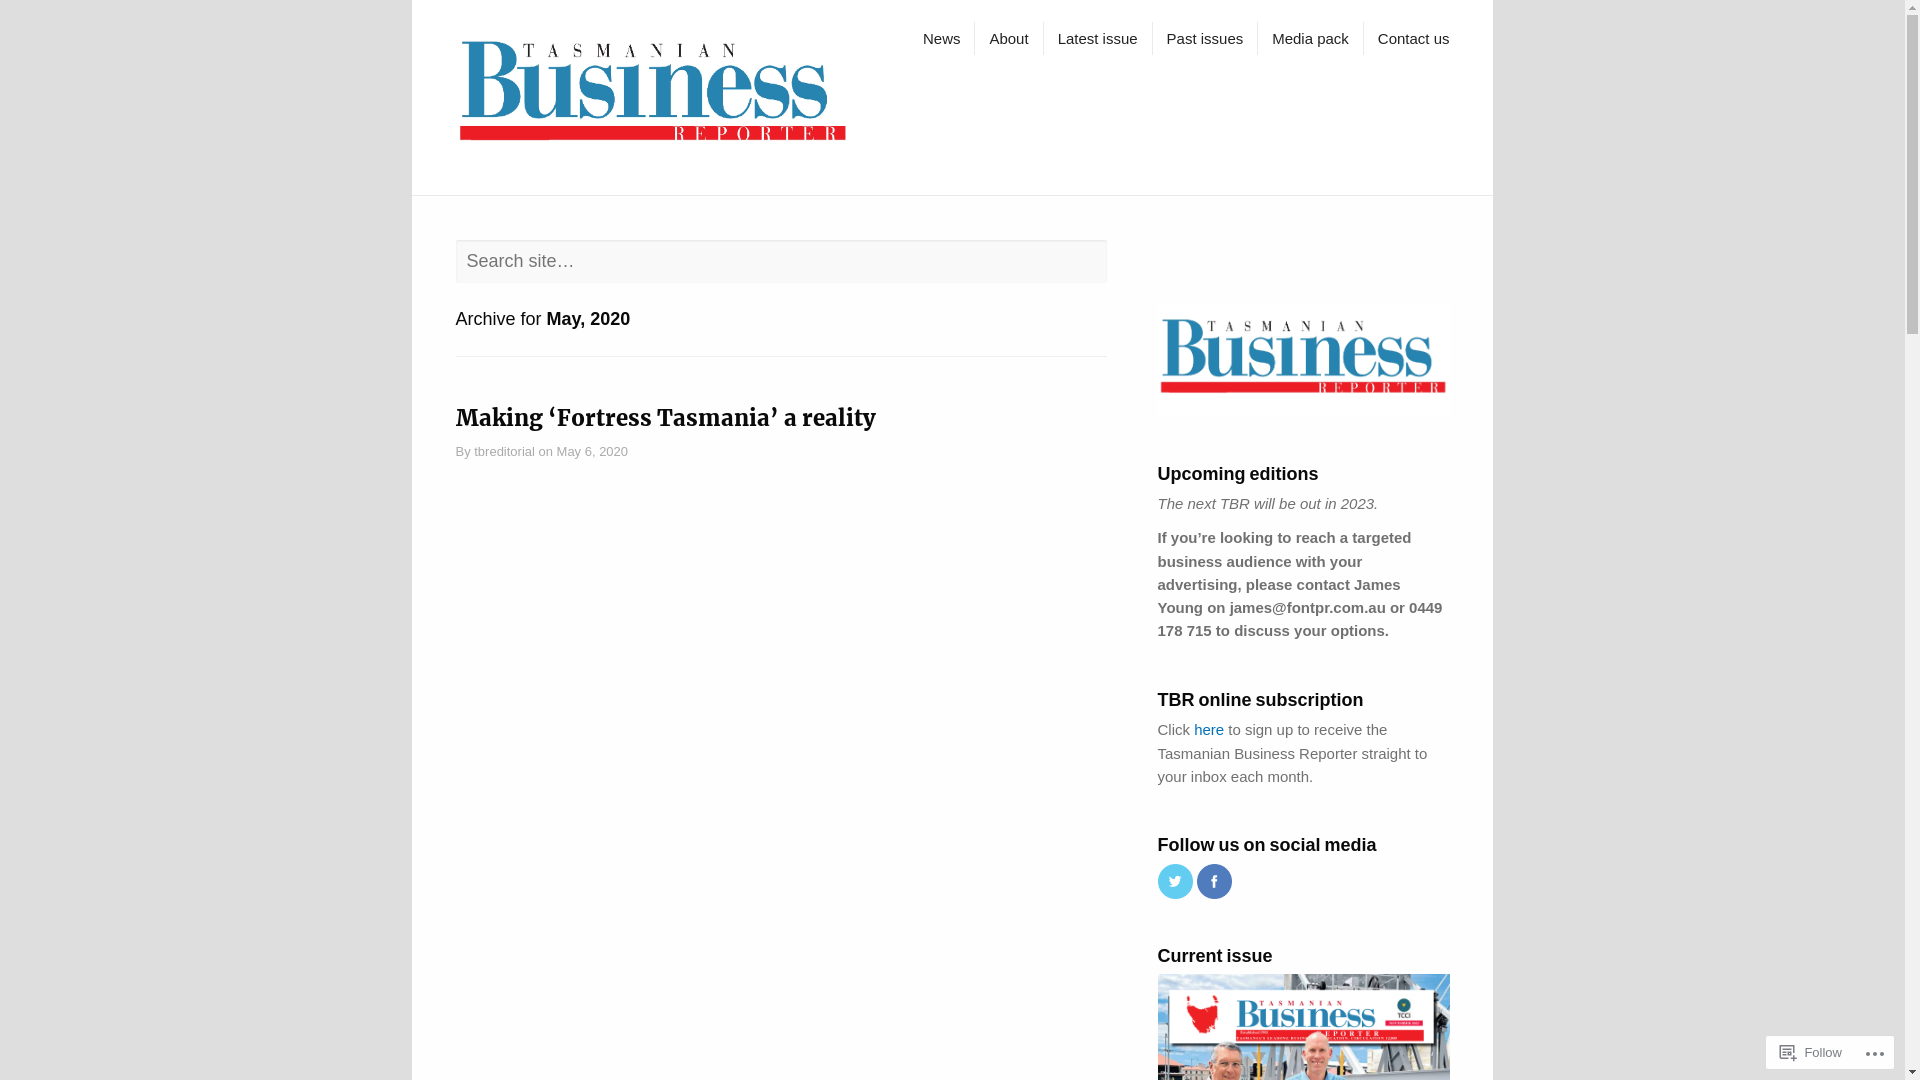 The width and height of the screenshot is (1920, 1080). Describe the element at coordinates (504, 452) in the screenshot. I see `tbreditorial` at that location.